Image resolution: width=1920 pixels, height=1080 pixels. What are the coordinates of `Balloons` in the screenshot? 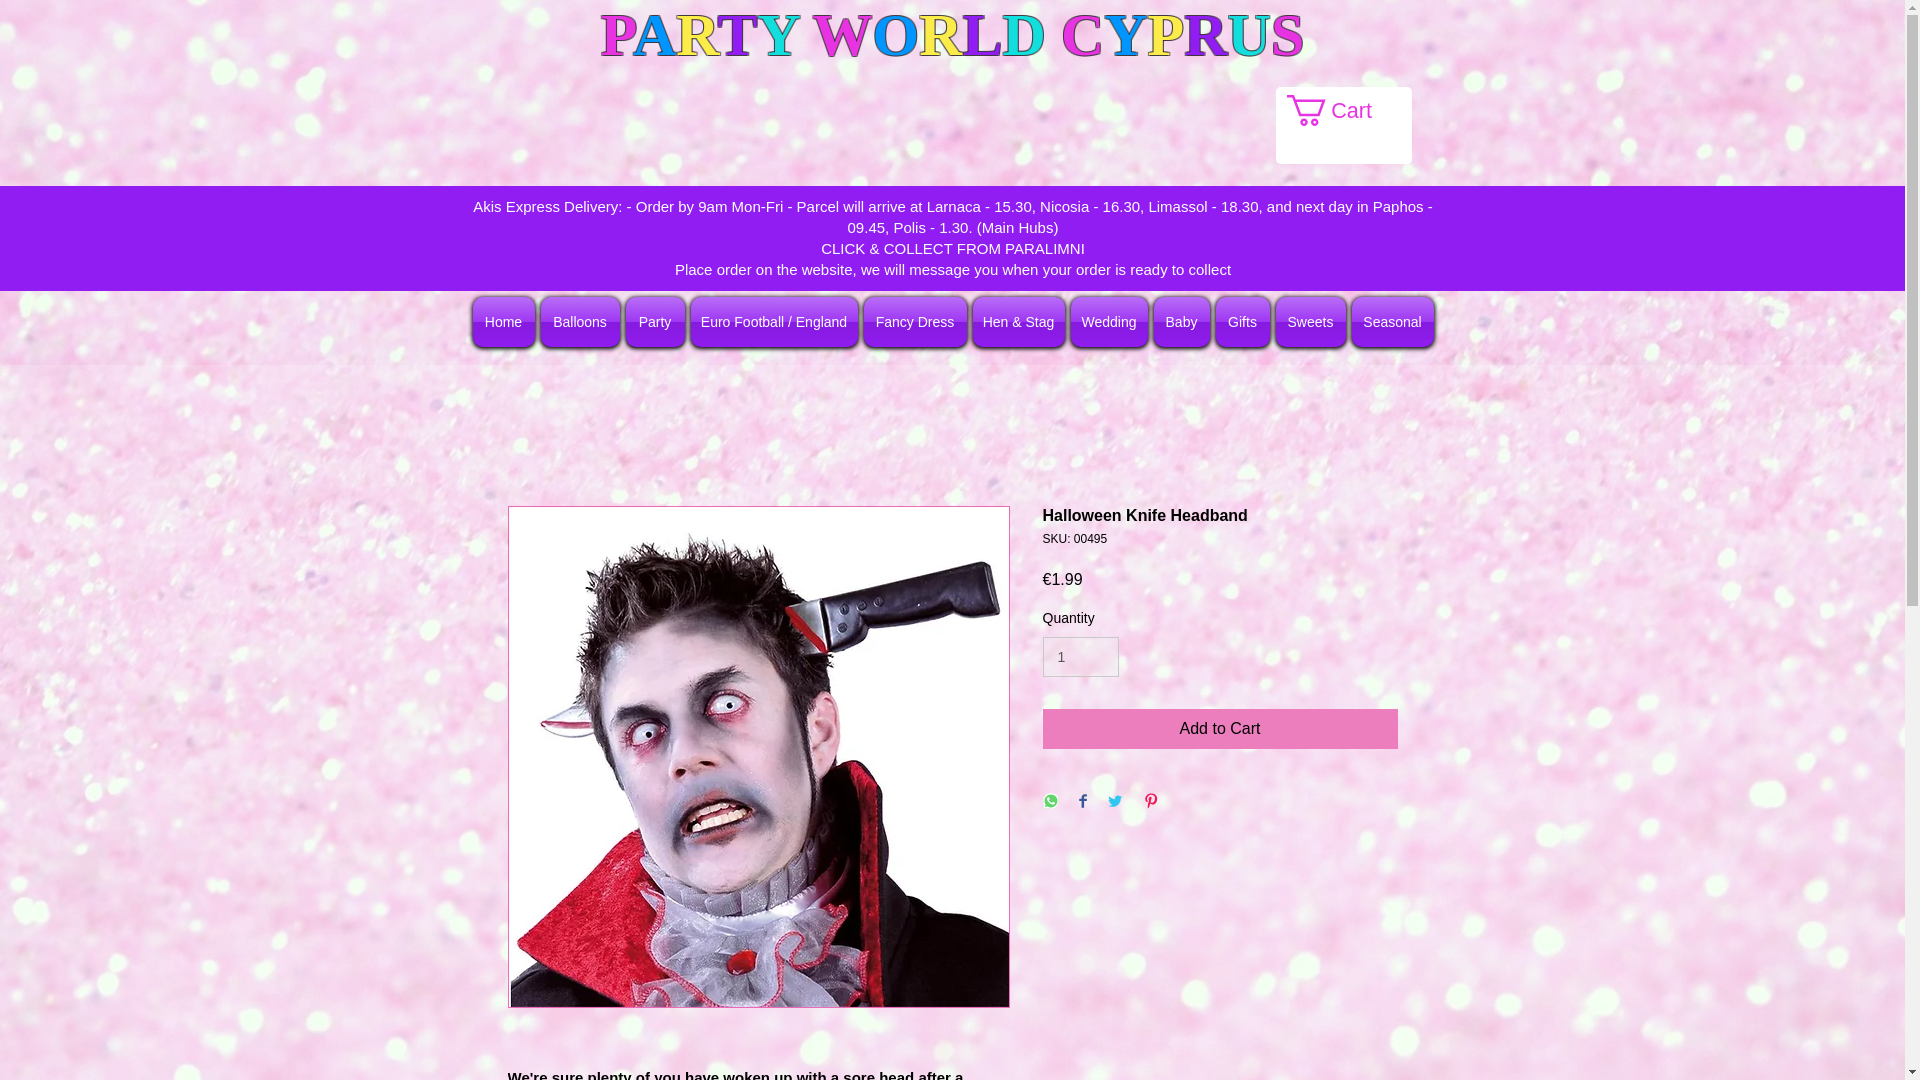 It's located at (580, 322).